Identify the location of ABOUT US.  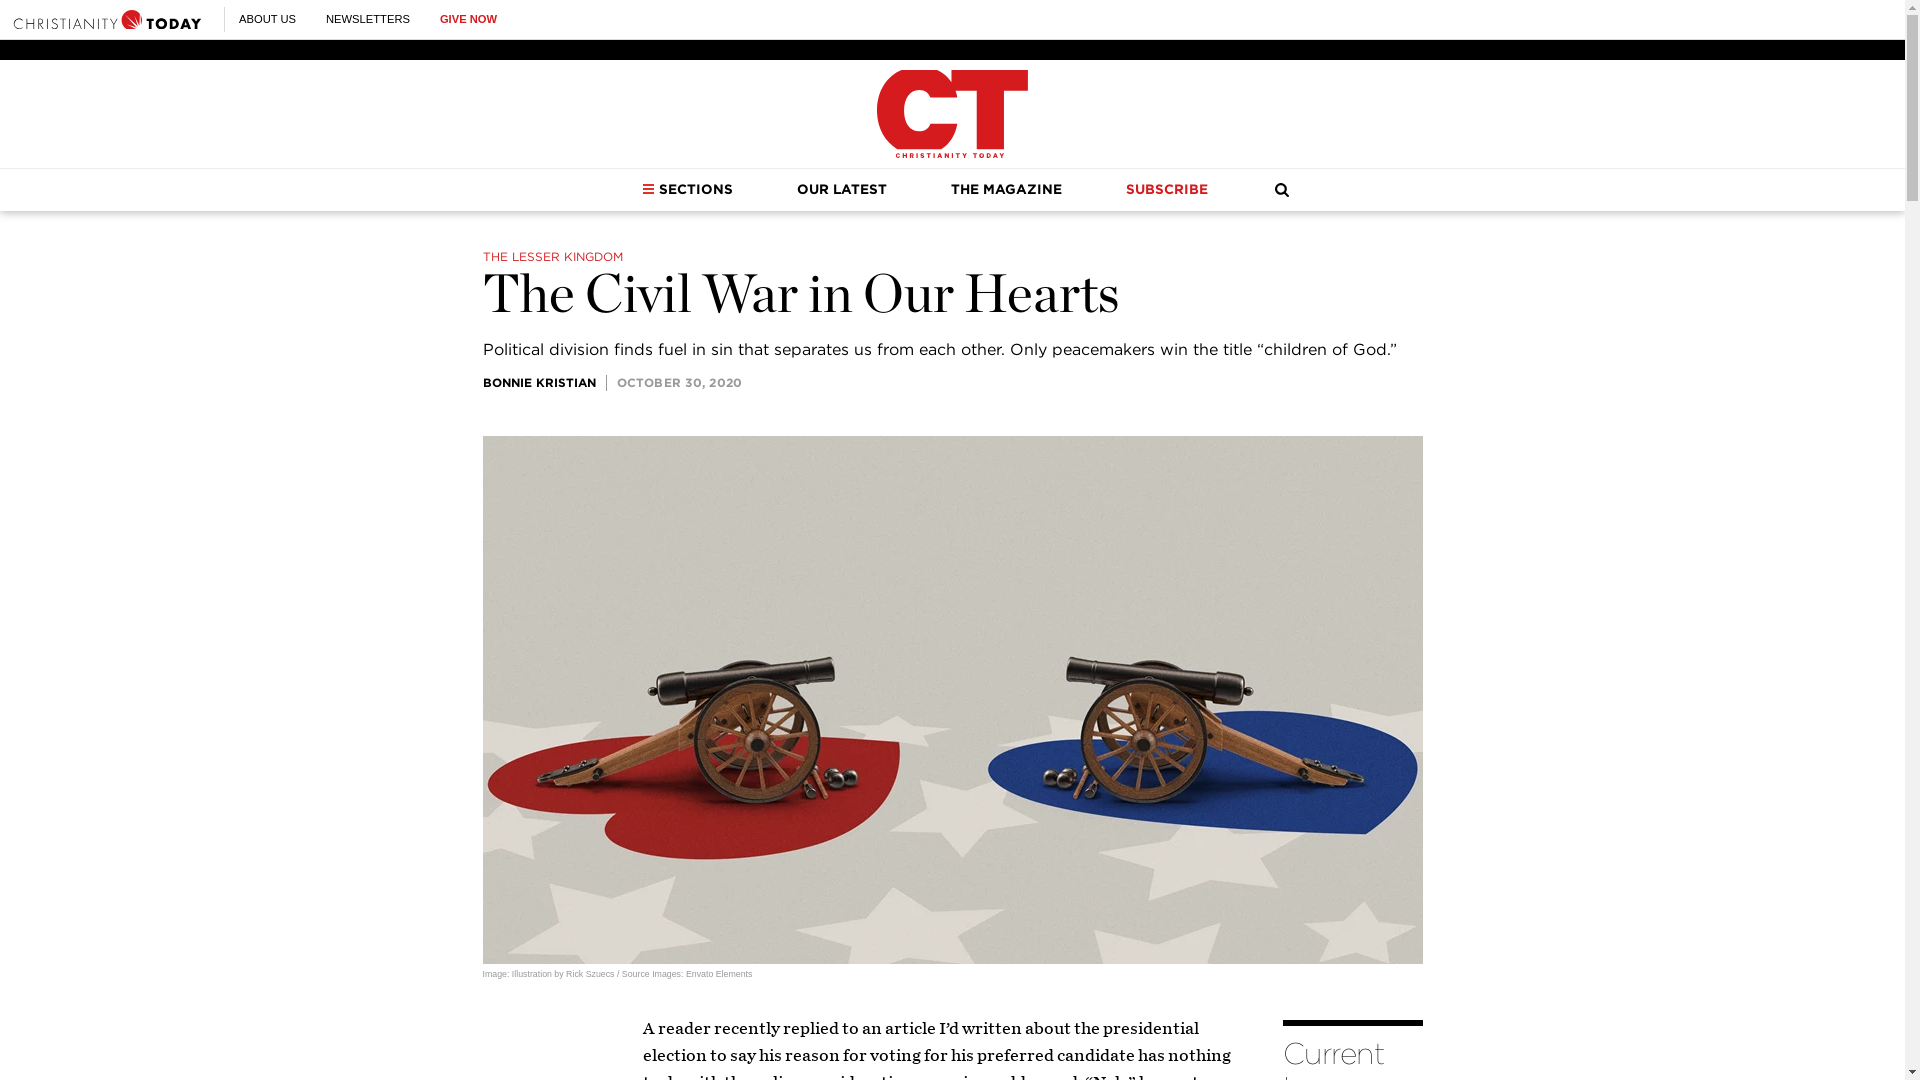
(266, 19).